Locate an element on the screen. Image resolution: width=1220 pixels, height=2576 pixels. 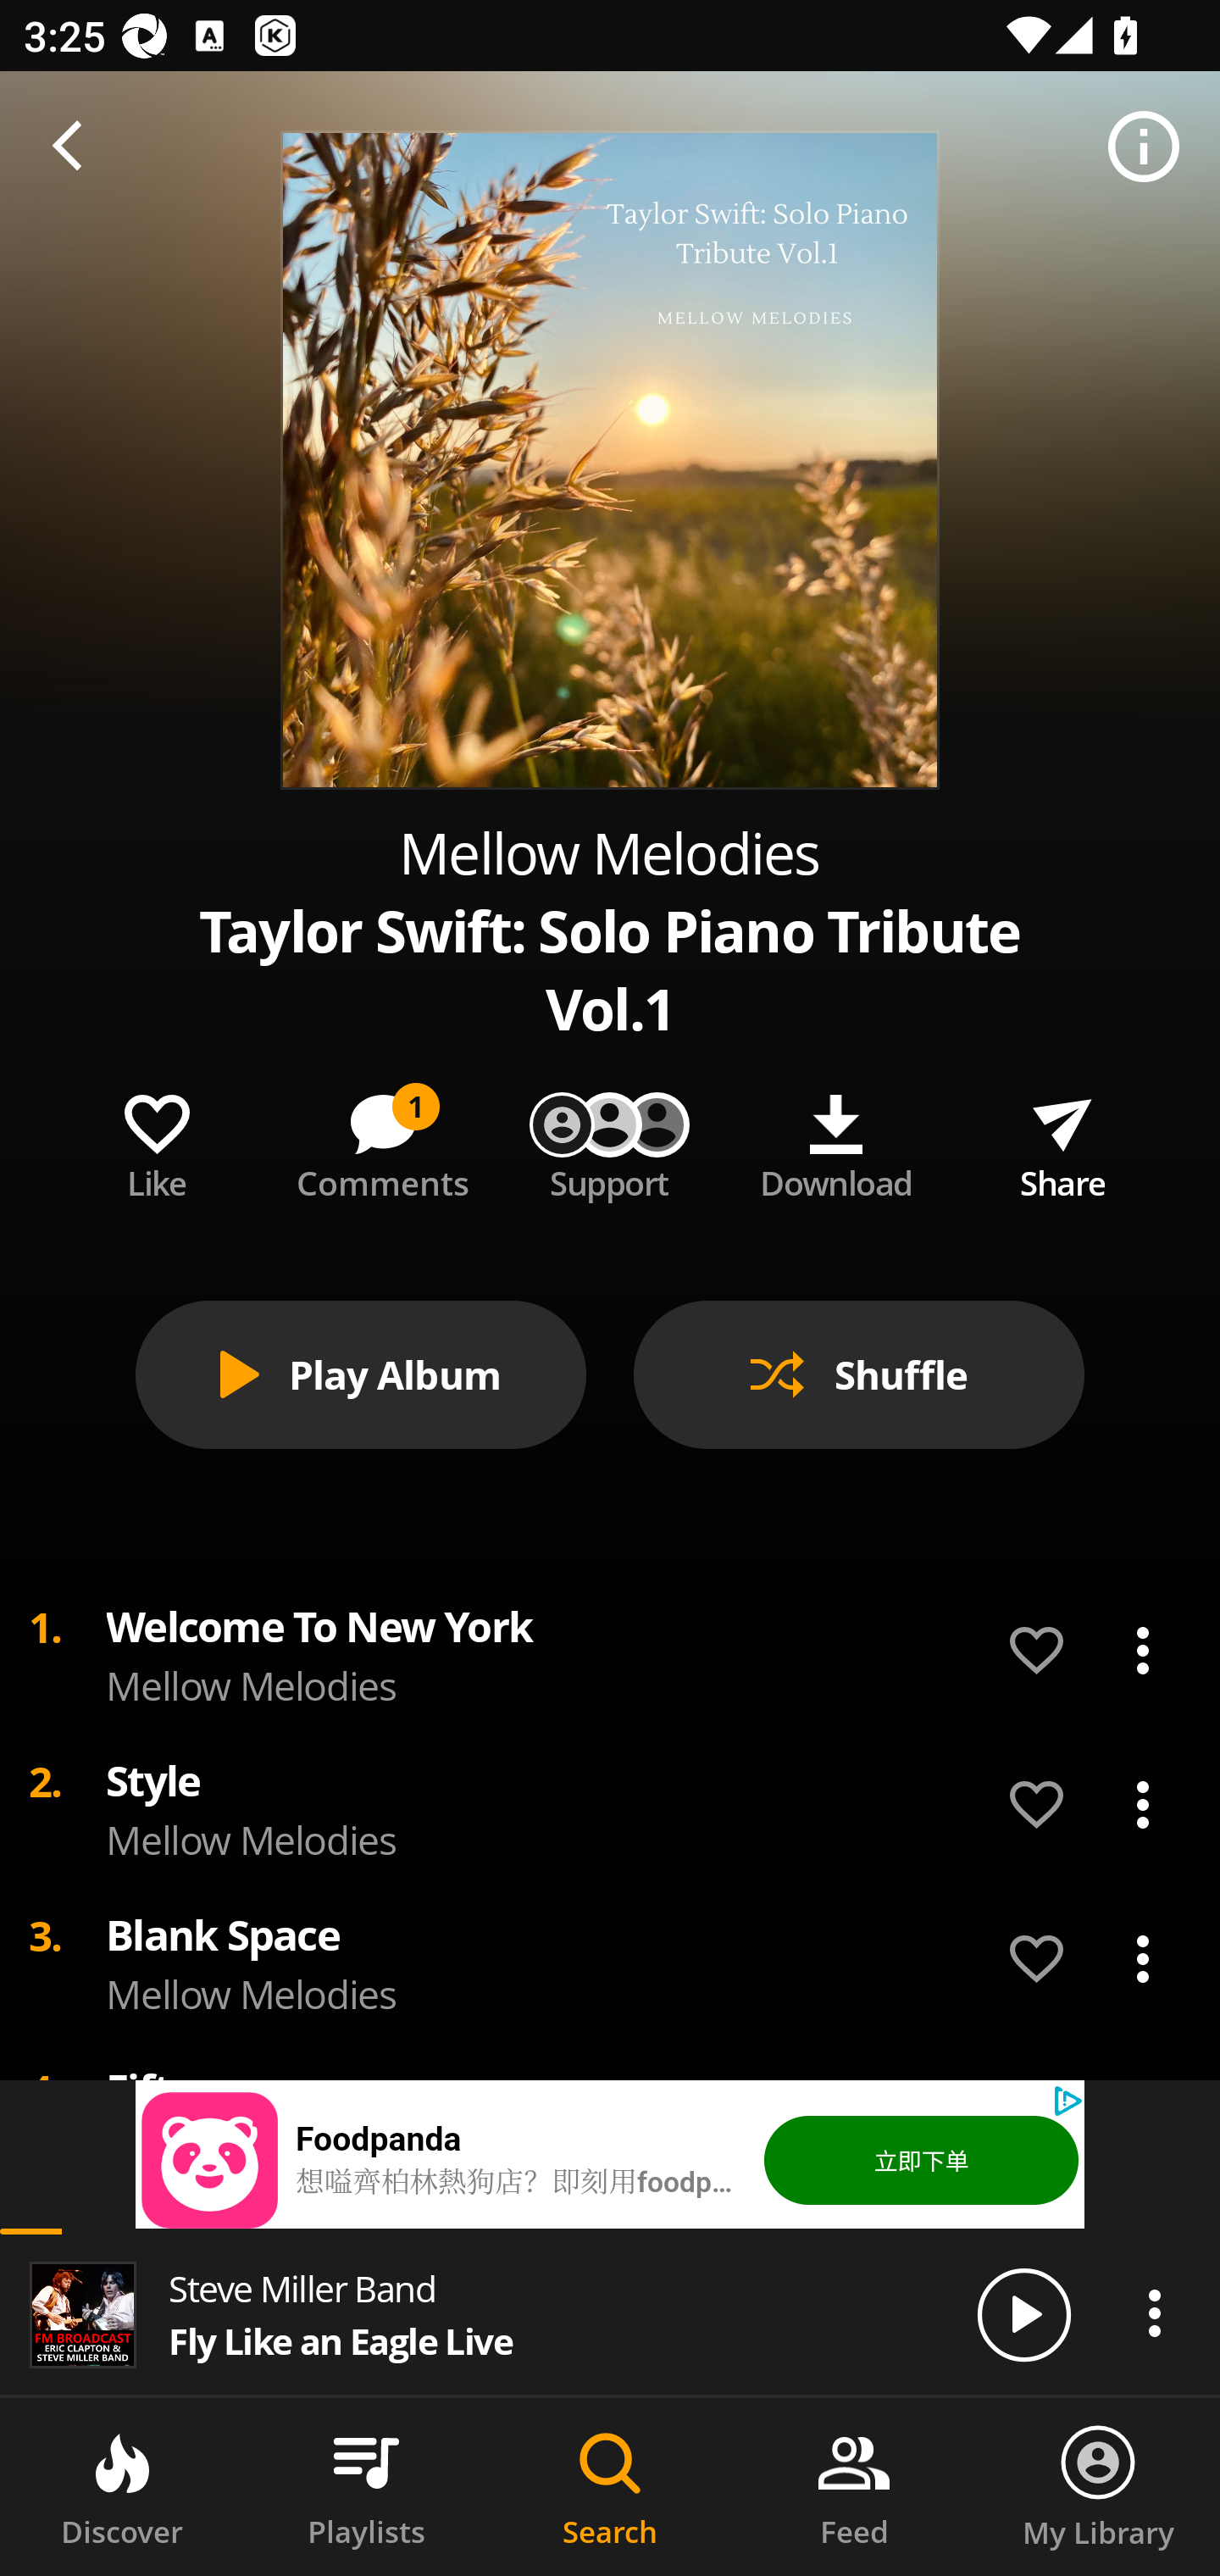
Actions is located at coordinates (1154, 2312).